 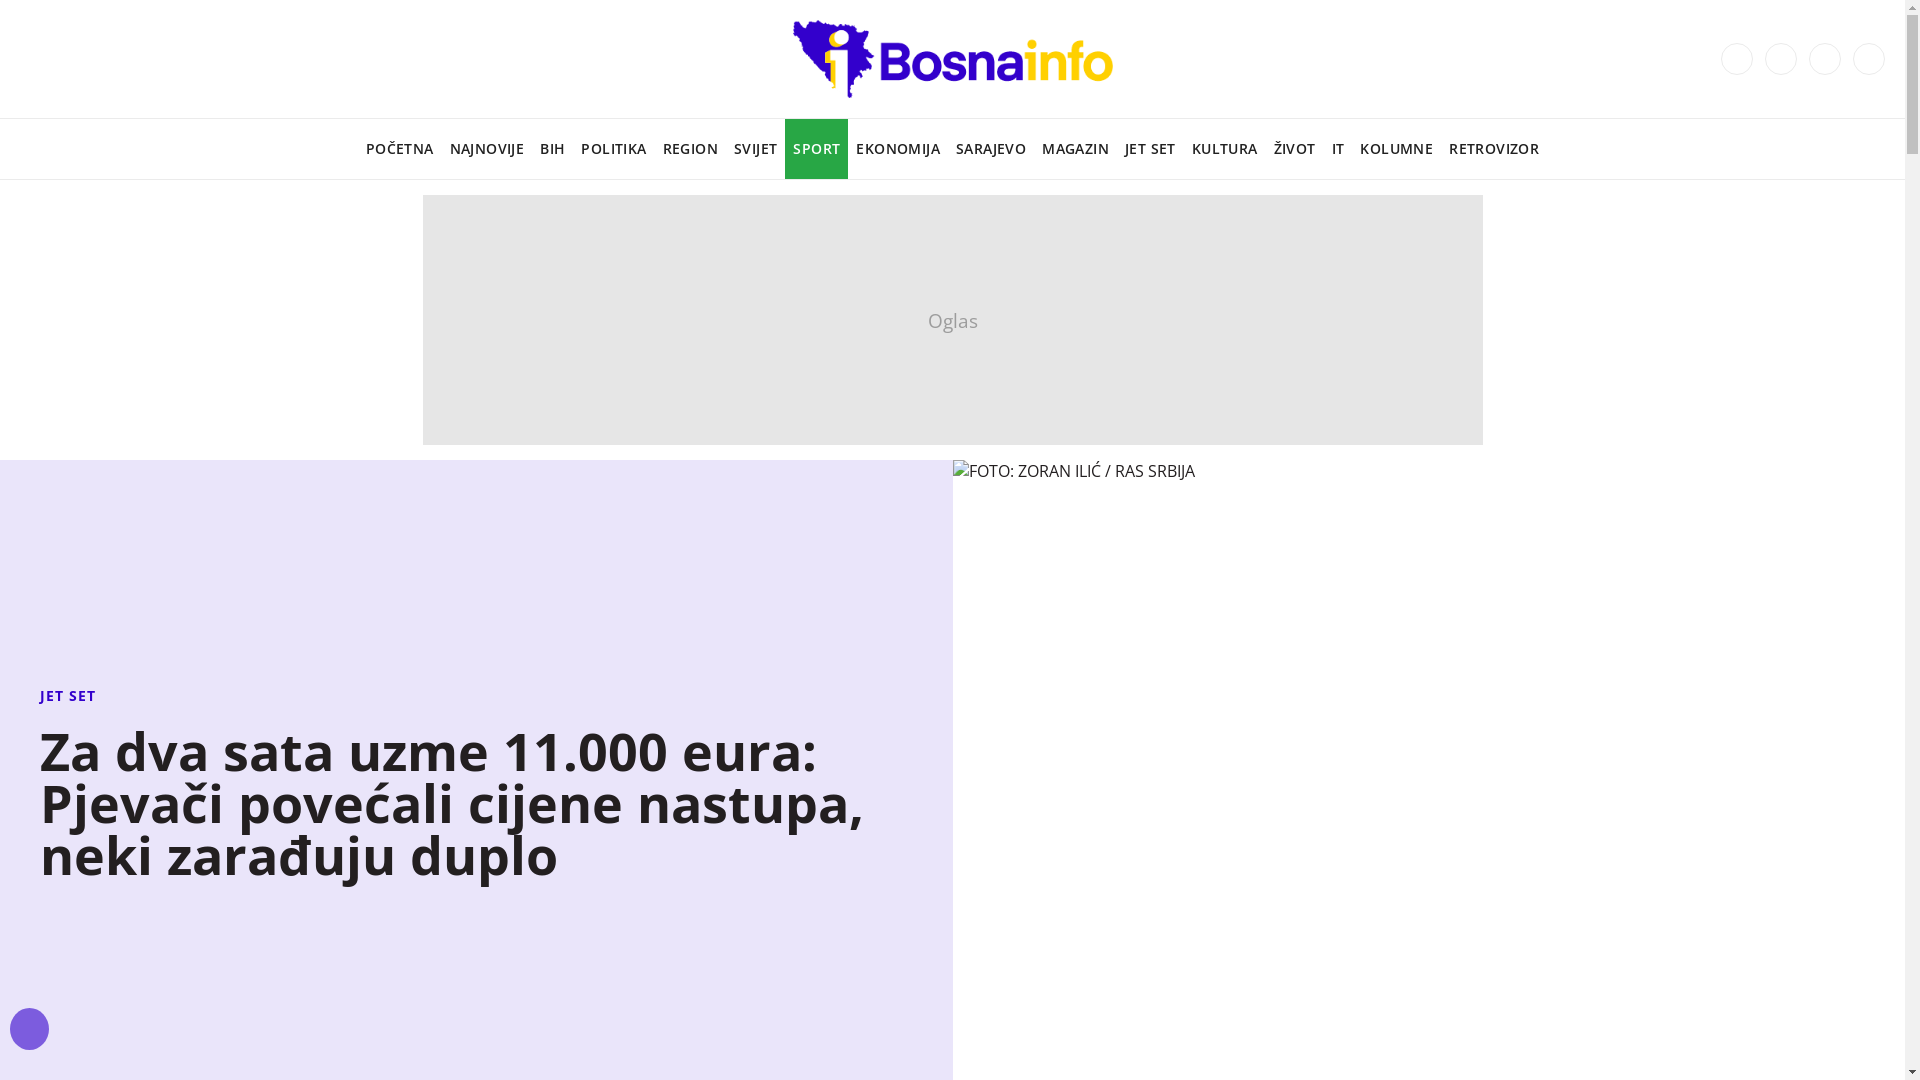 I want to click on POLITIKA, so click(x=614, y=149).